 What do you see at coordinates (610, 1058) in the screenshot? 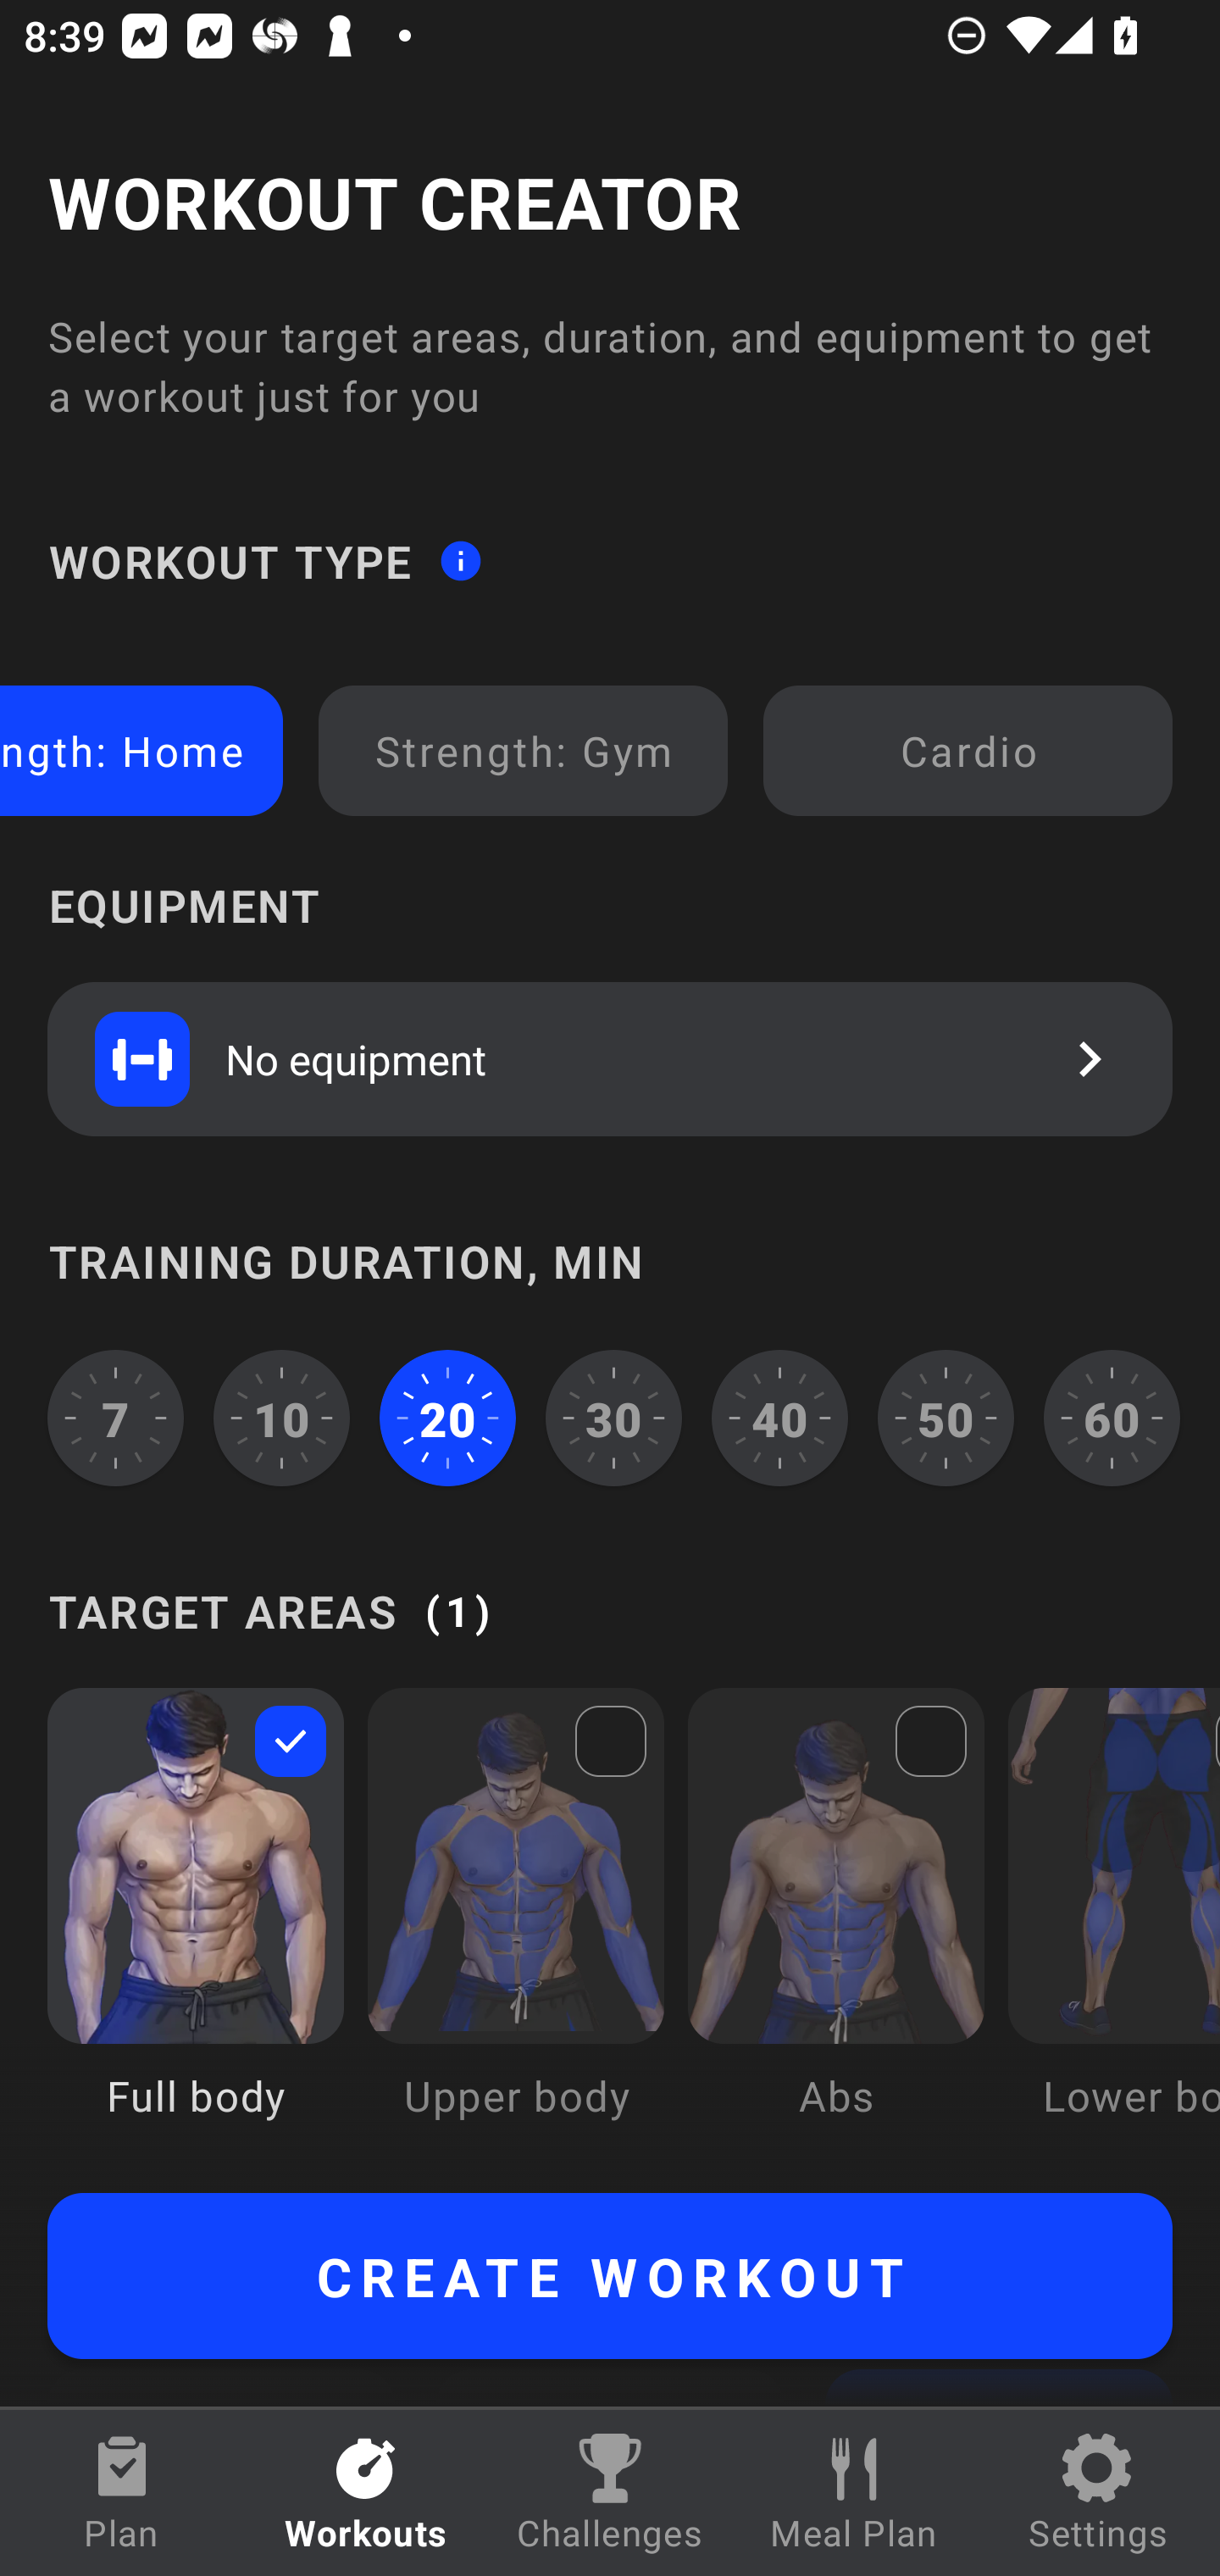
I see `No equipment` at bounding box center [610, 1058].